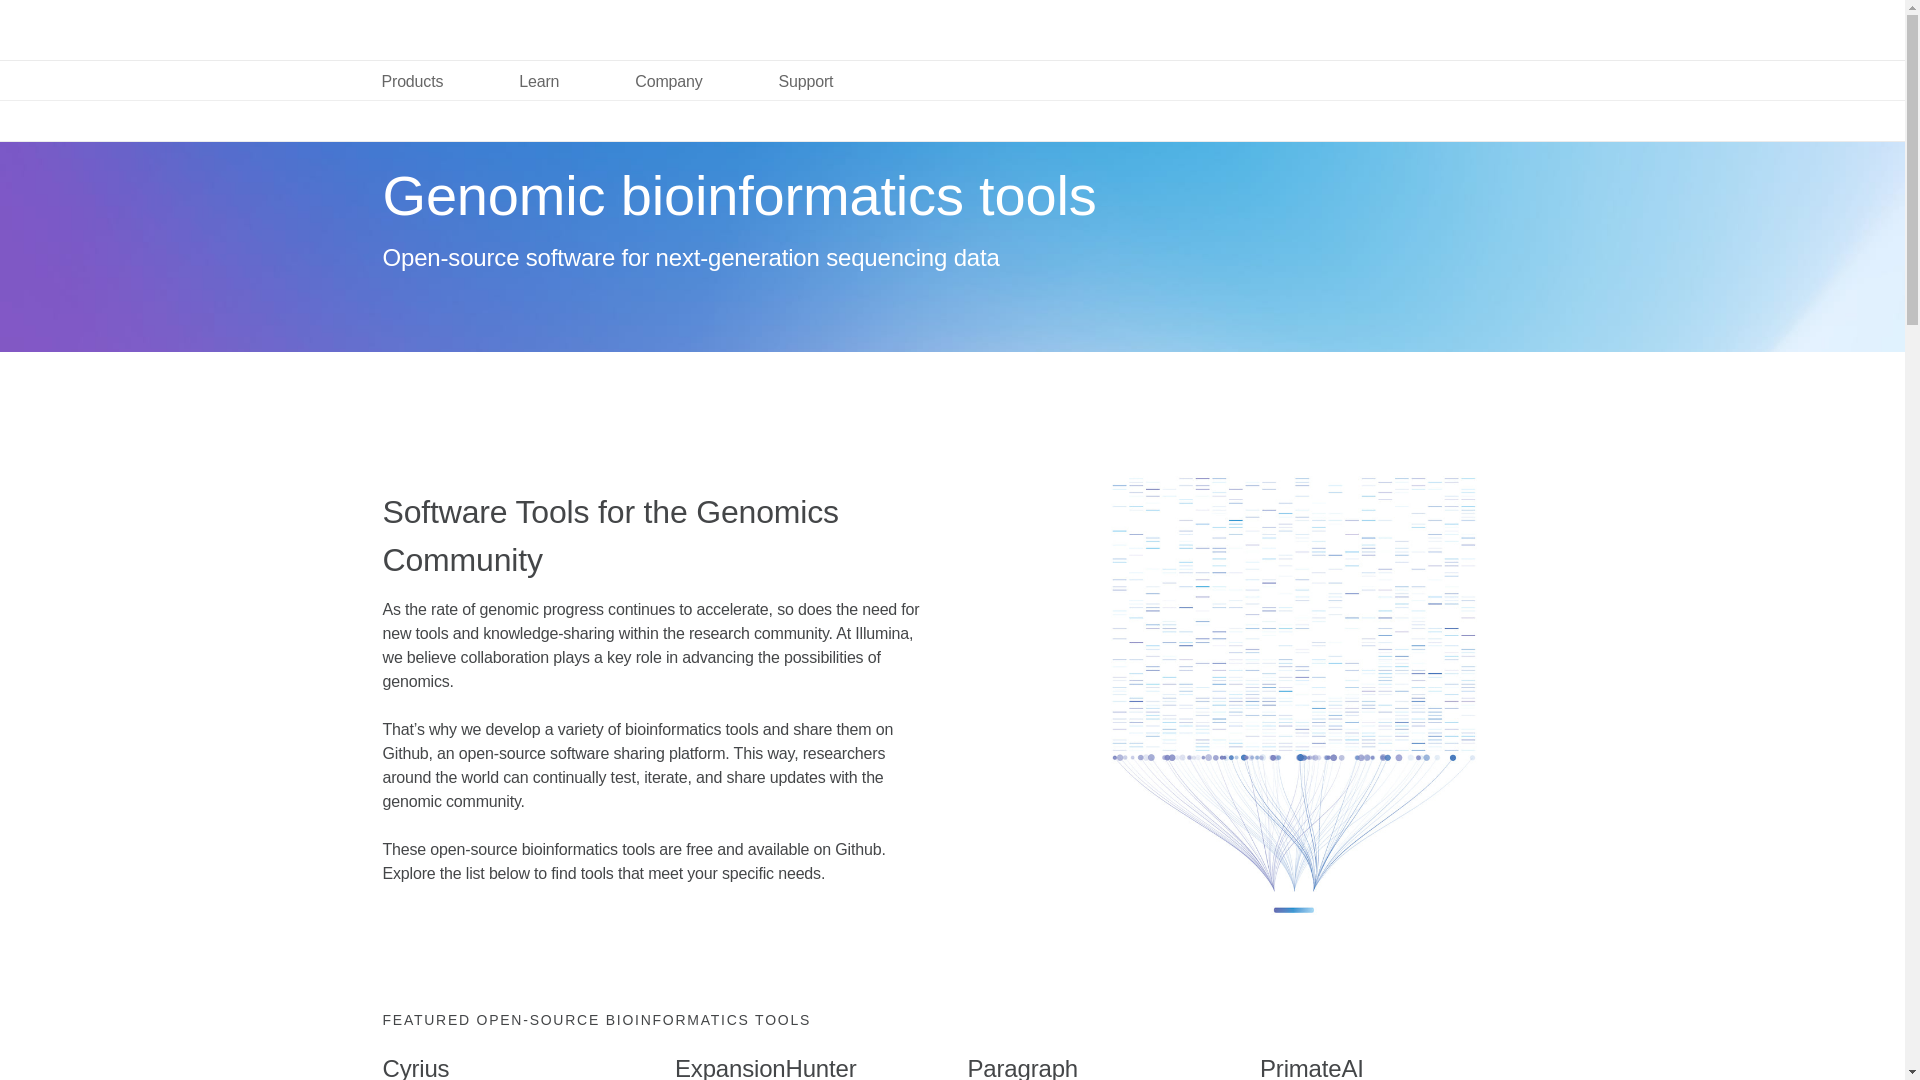 The width and height of the screenshot is (1920, 1080). What do you see at coordinates (412, 81) in the screenshot?
I see `Products` at bounding box center [412, 81].